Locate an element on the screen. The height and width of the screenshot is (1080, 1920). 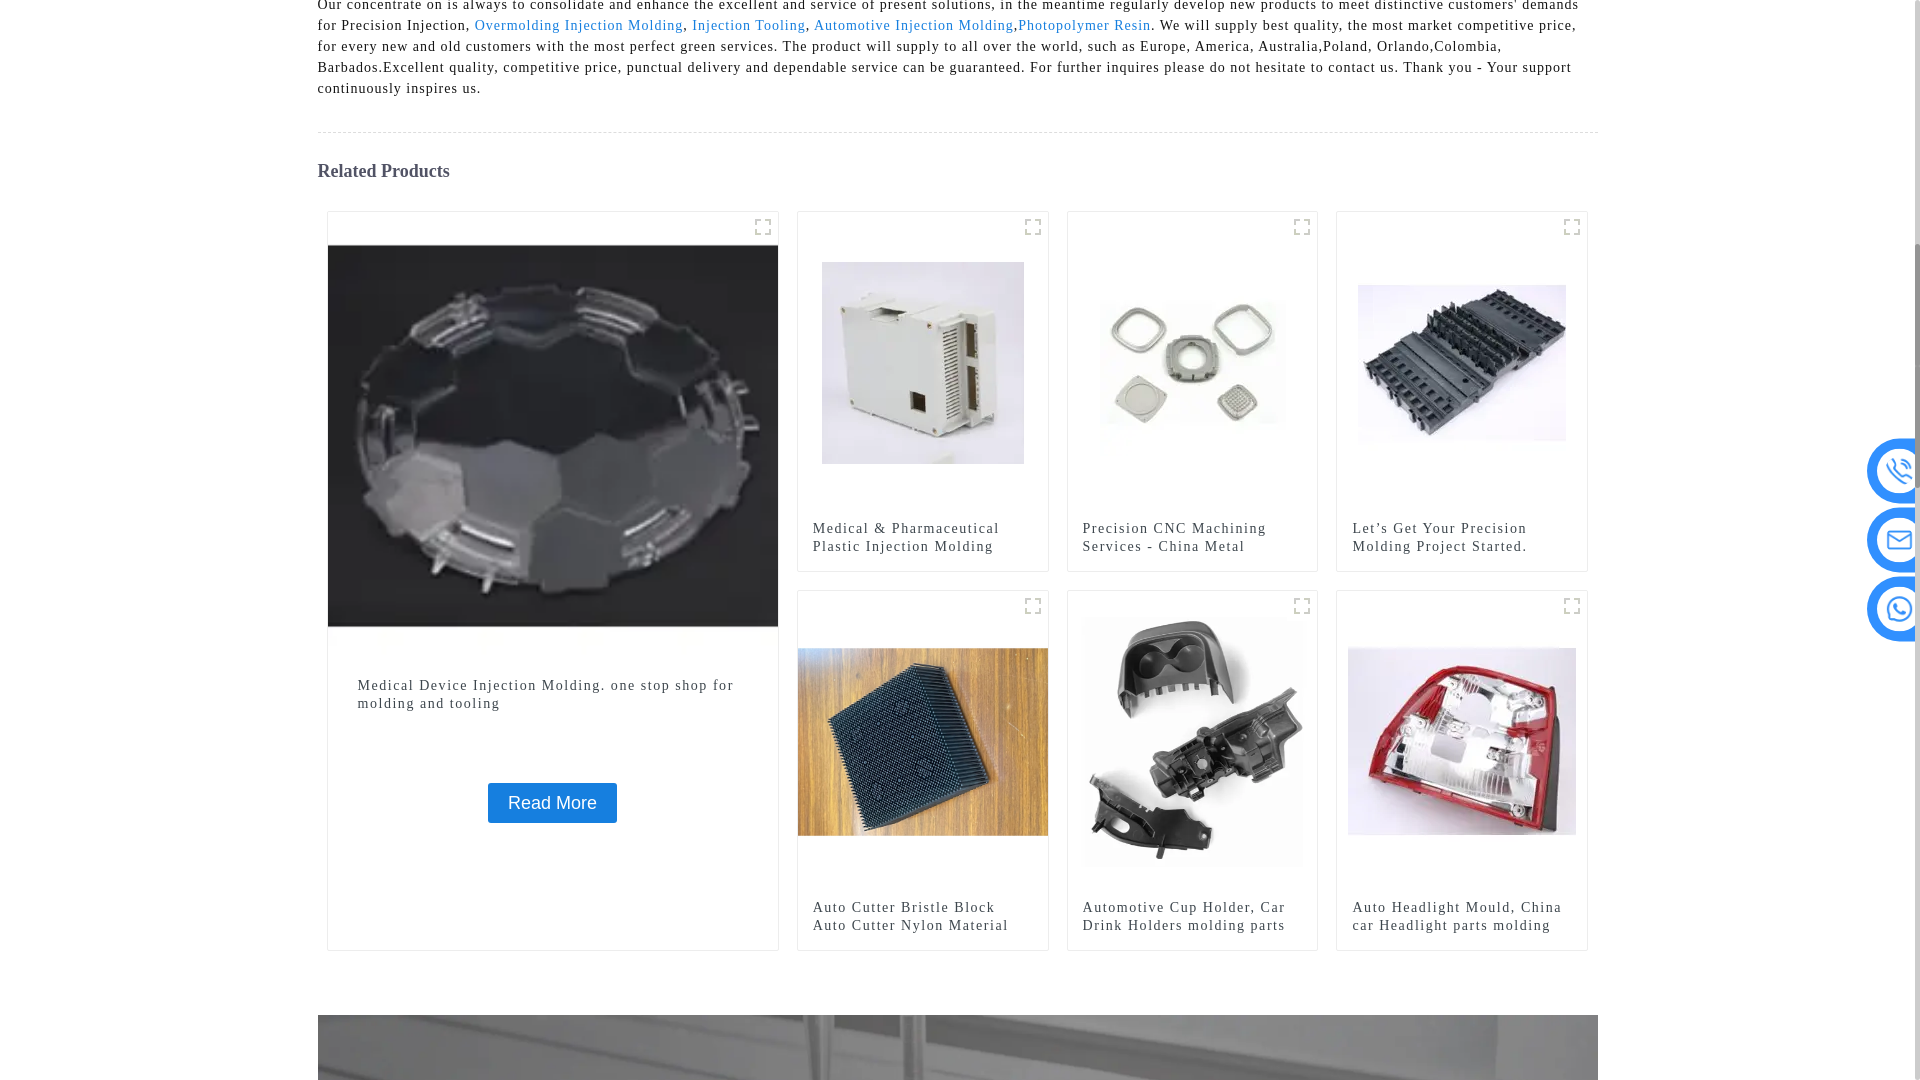
6 is located at coordinates (1302, 226).